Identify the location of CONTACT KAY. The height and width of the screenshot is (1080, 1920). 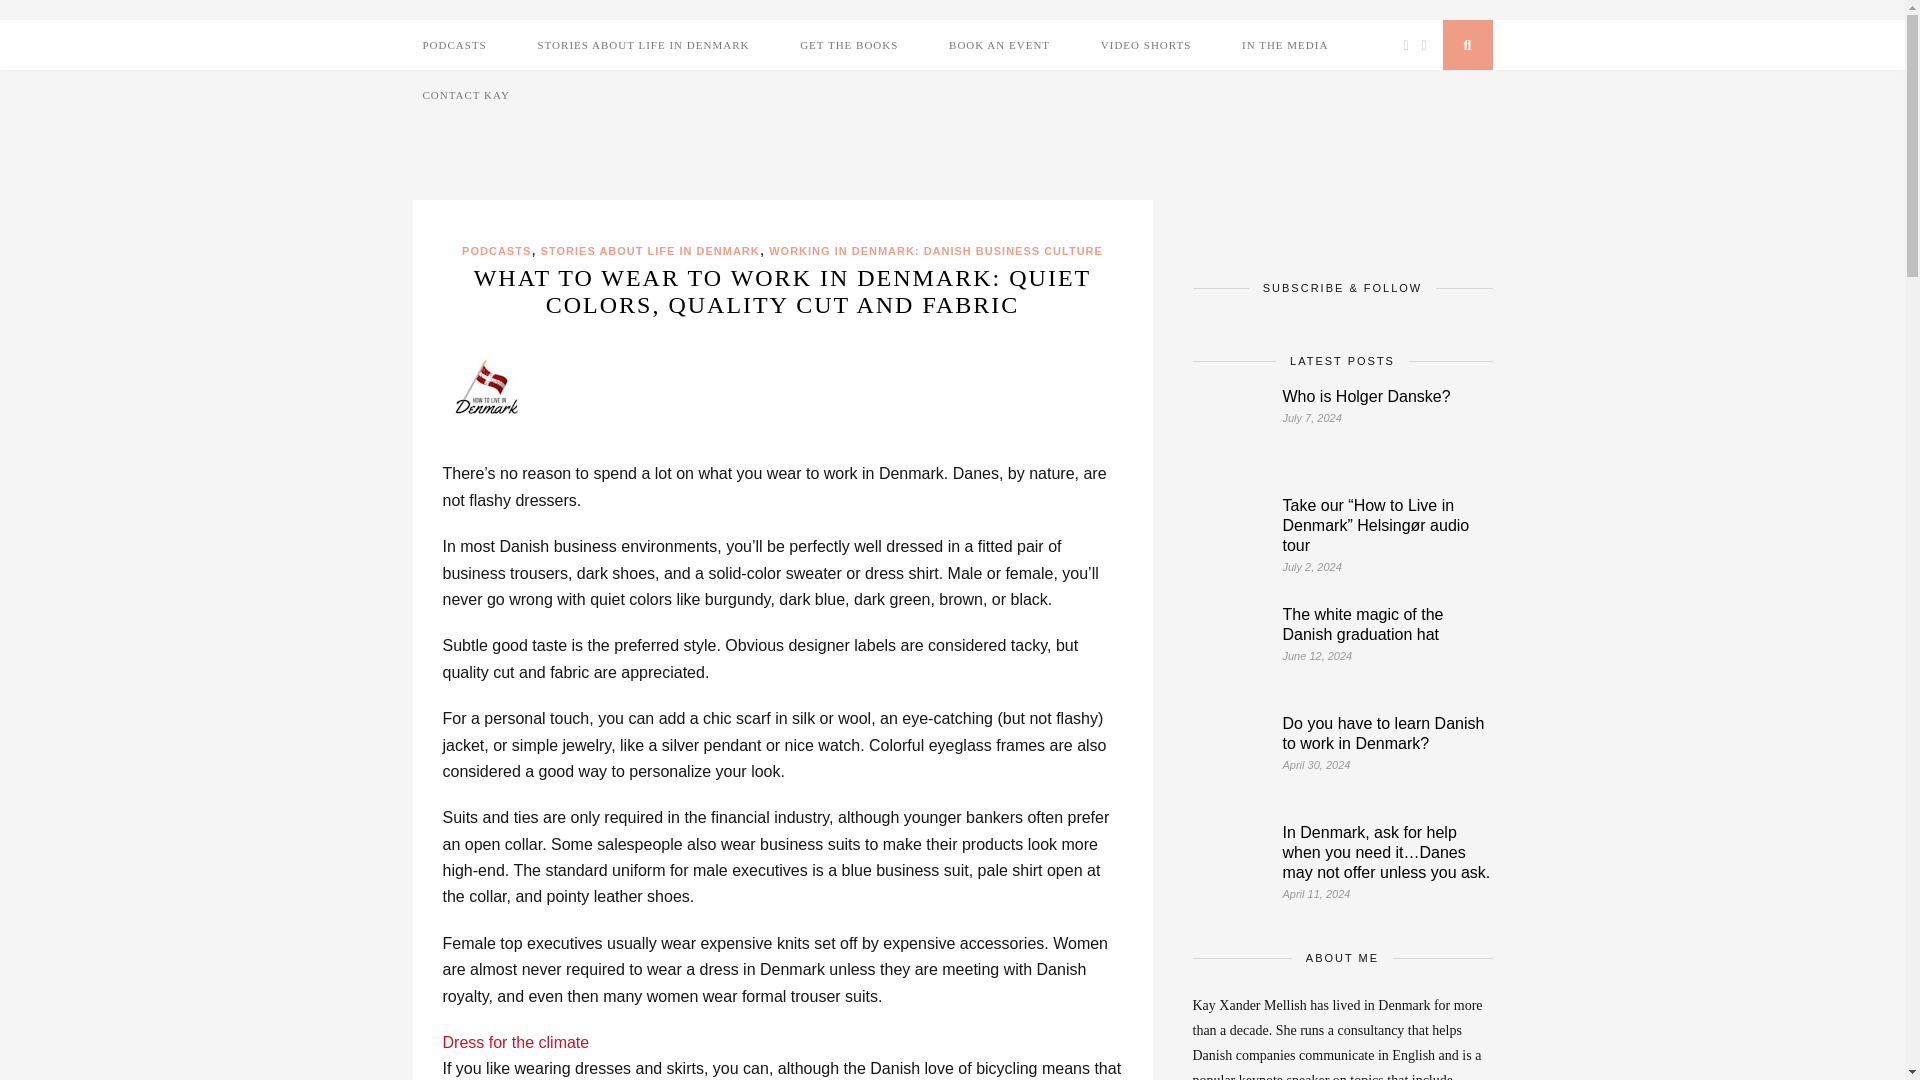
(465, 94).